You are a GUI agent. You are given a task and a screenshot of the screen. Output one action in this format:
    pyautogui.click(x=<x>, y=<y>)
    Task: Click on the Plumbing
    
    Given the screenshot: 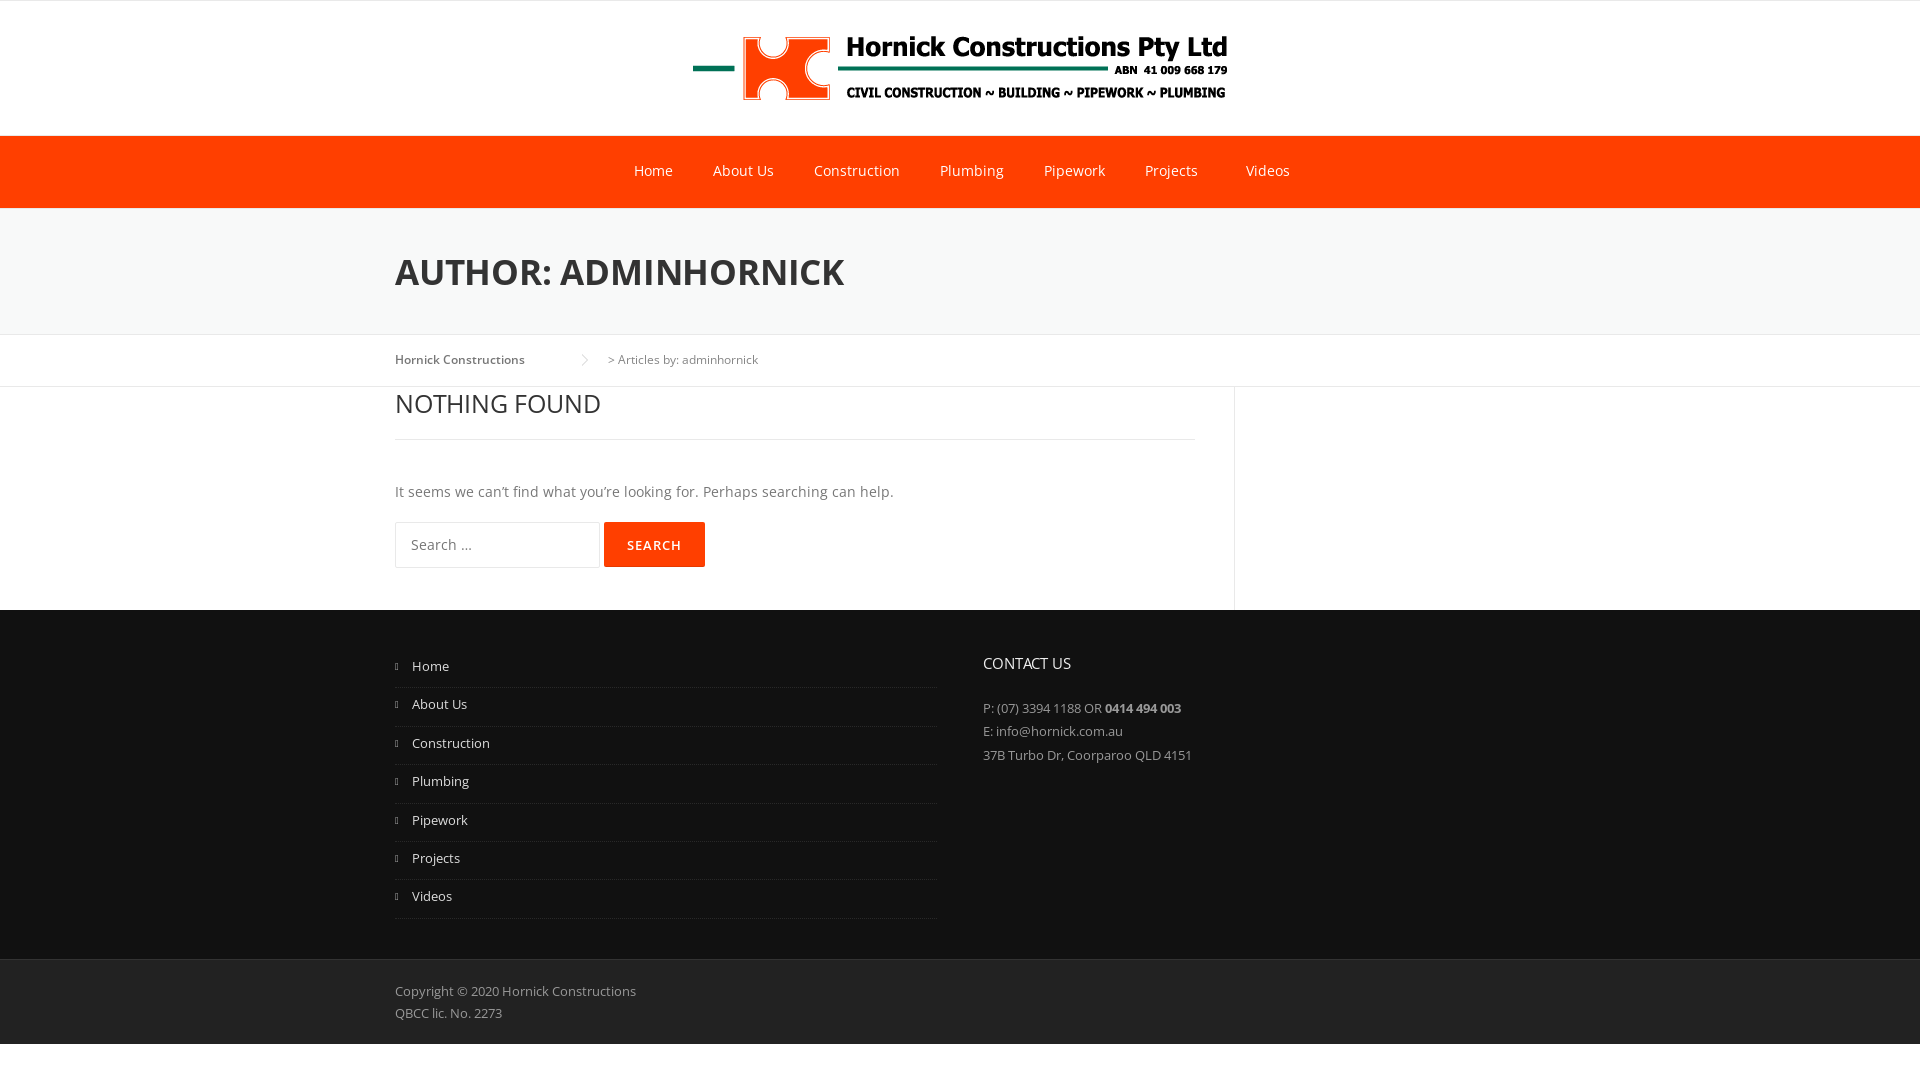 What is the action you would take?
    pyautogui.click(x=666, y=784)
    